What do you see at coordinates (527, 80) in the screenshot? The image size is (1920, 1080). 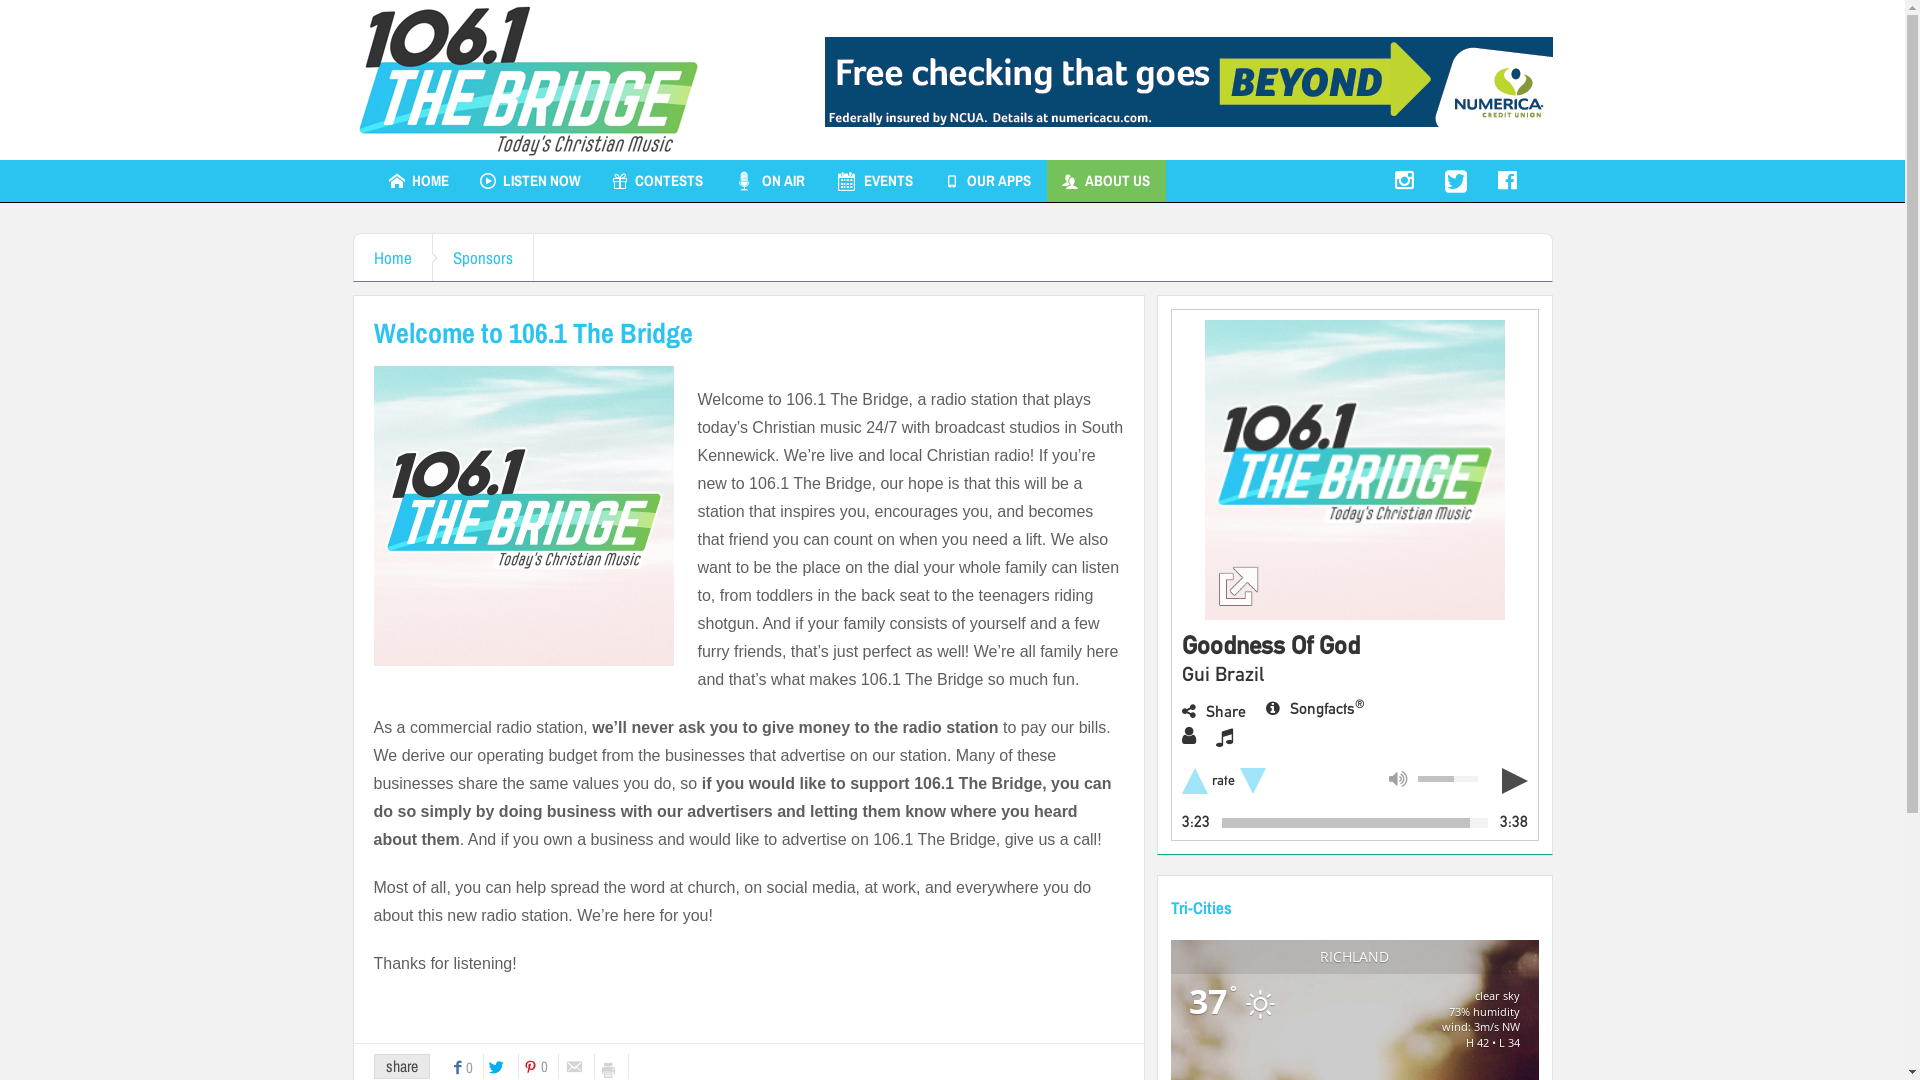 I see `106.1 The Bridge` at bounding box center [527, 80].